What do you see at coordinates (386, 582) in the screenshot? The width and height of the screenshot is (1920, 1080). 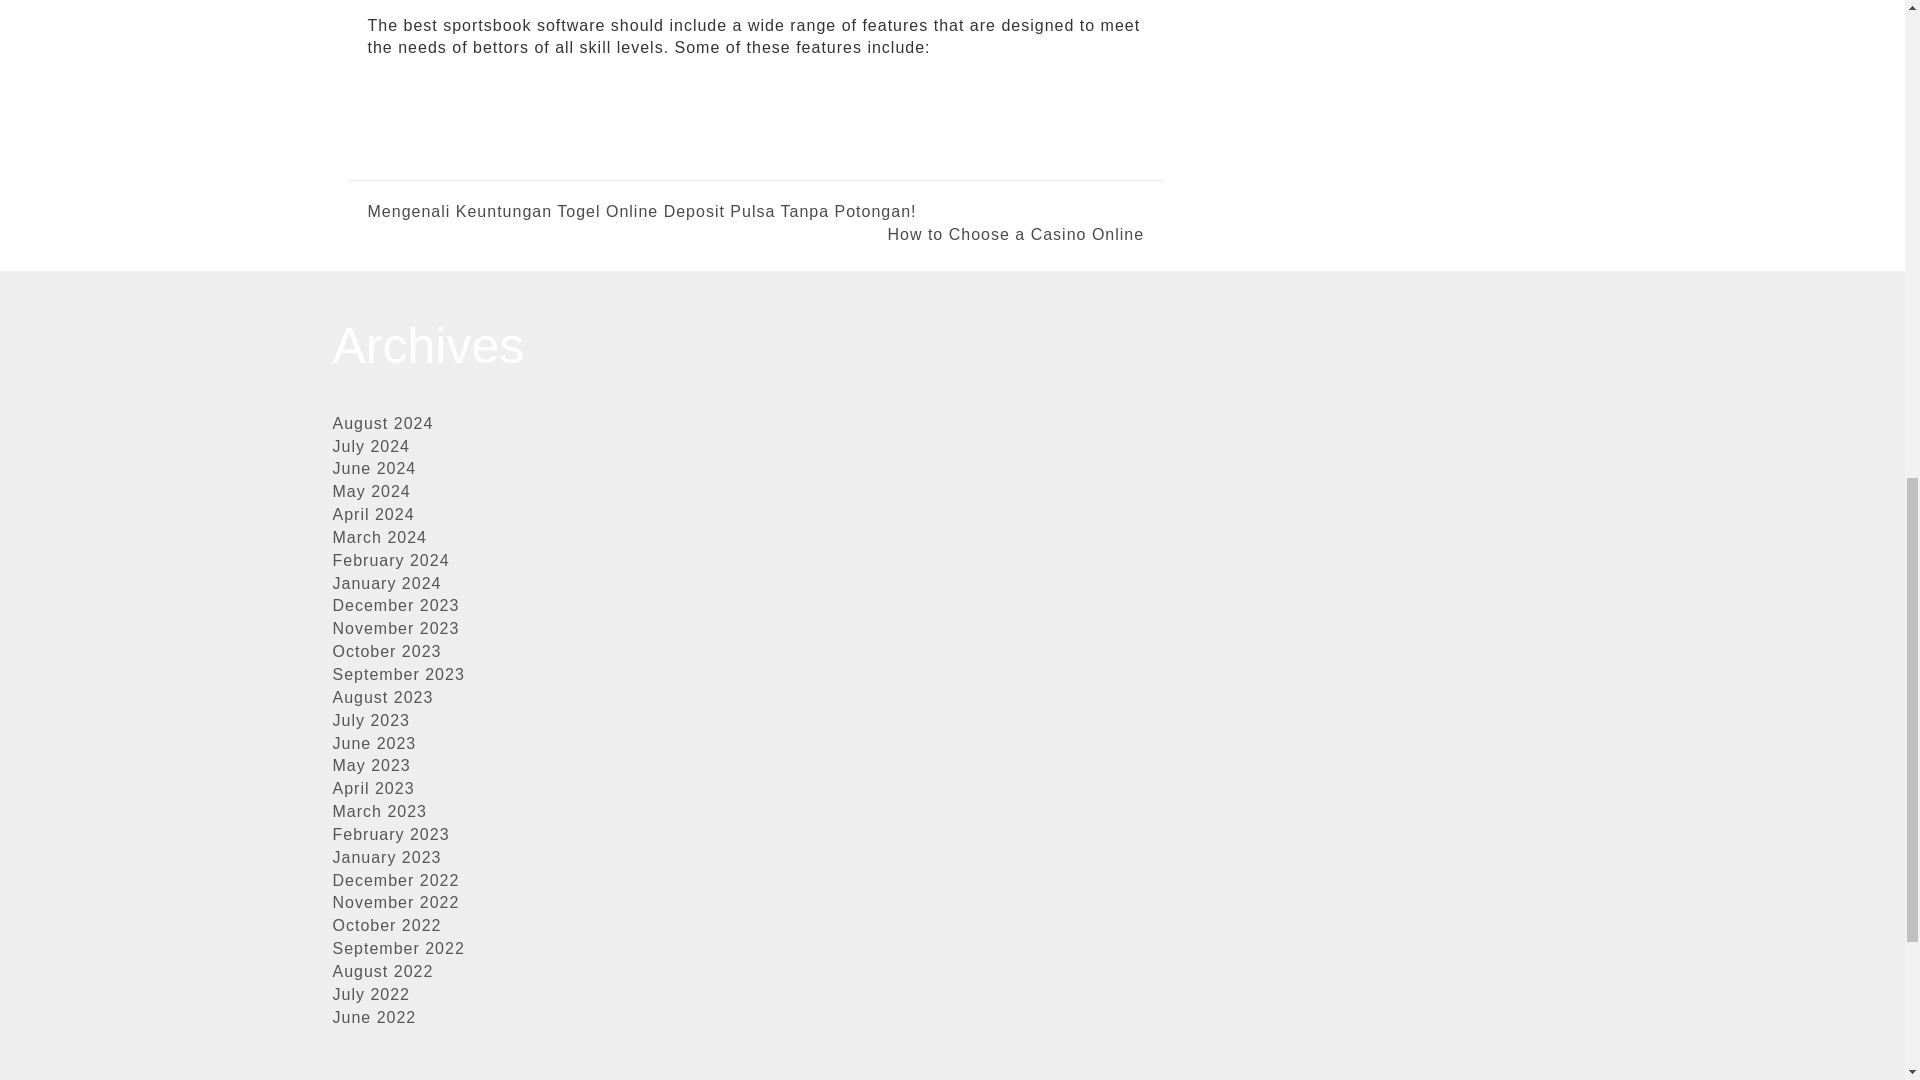 I see `January 2024` at bounding box center [386, 582].